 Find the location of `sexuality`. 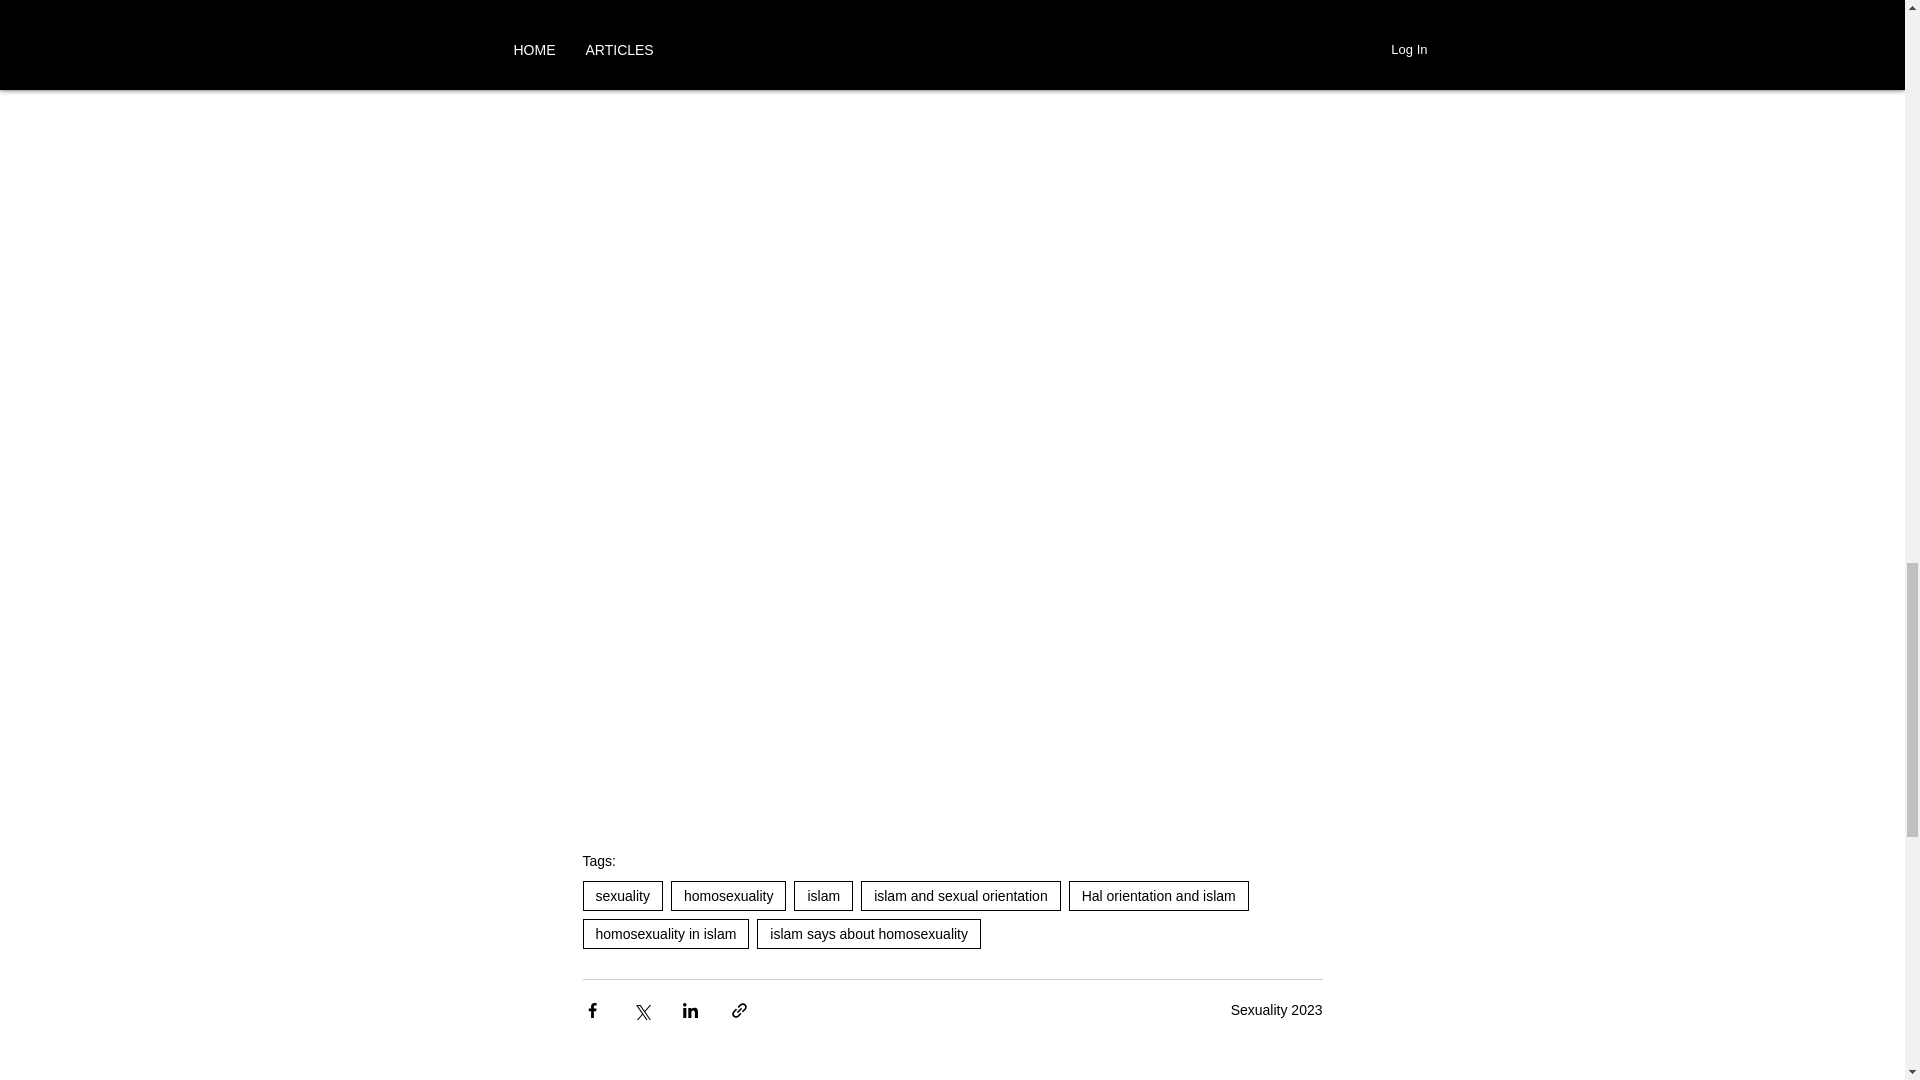

sexuality is located at coordinates (622, 896).